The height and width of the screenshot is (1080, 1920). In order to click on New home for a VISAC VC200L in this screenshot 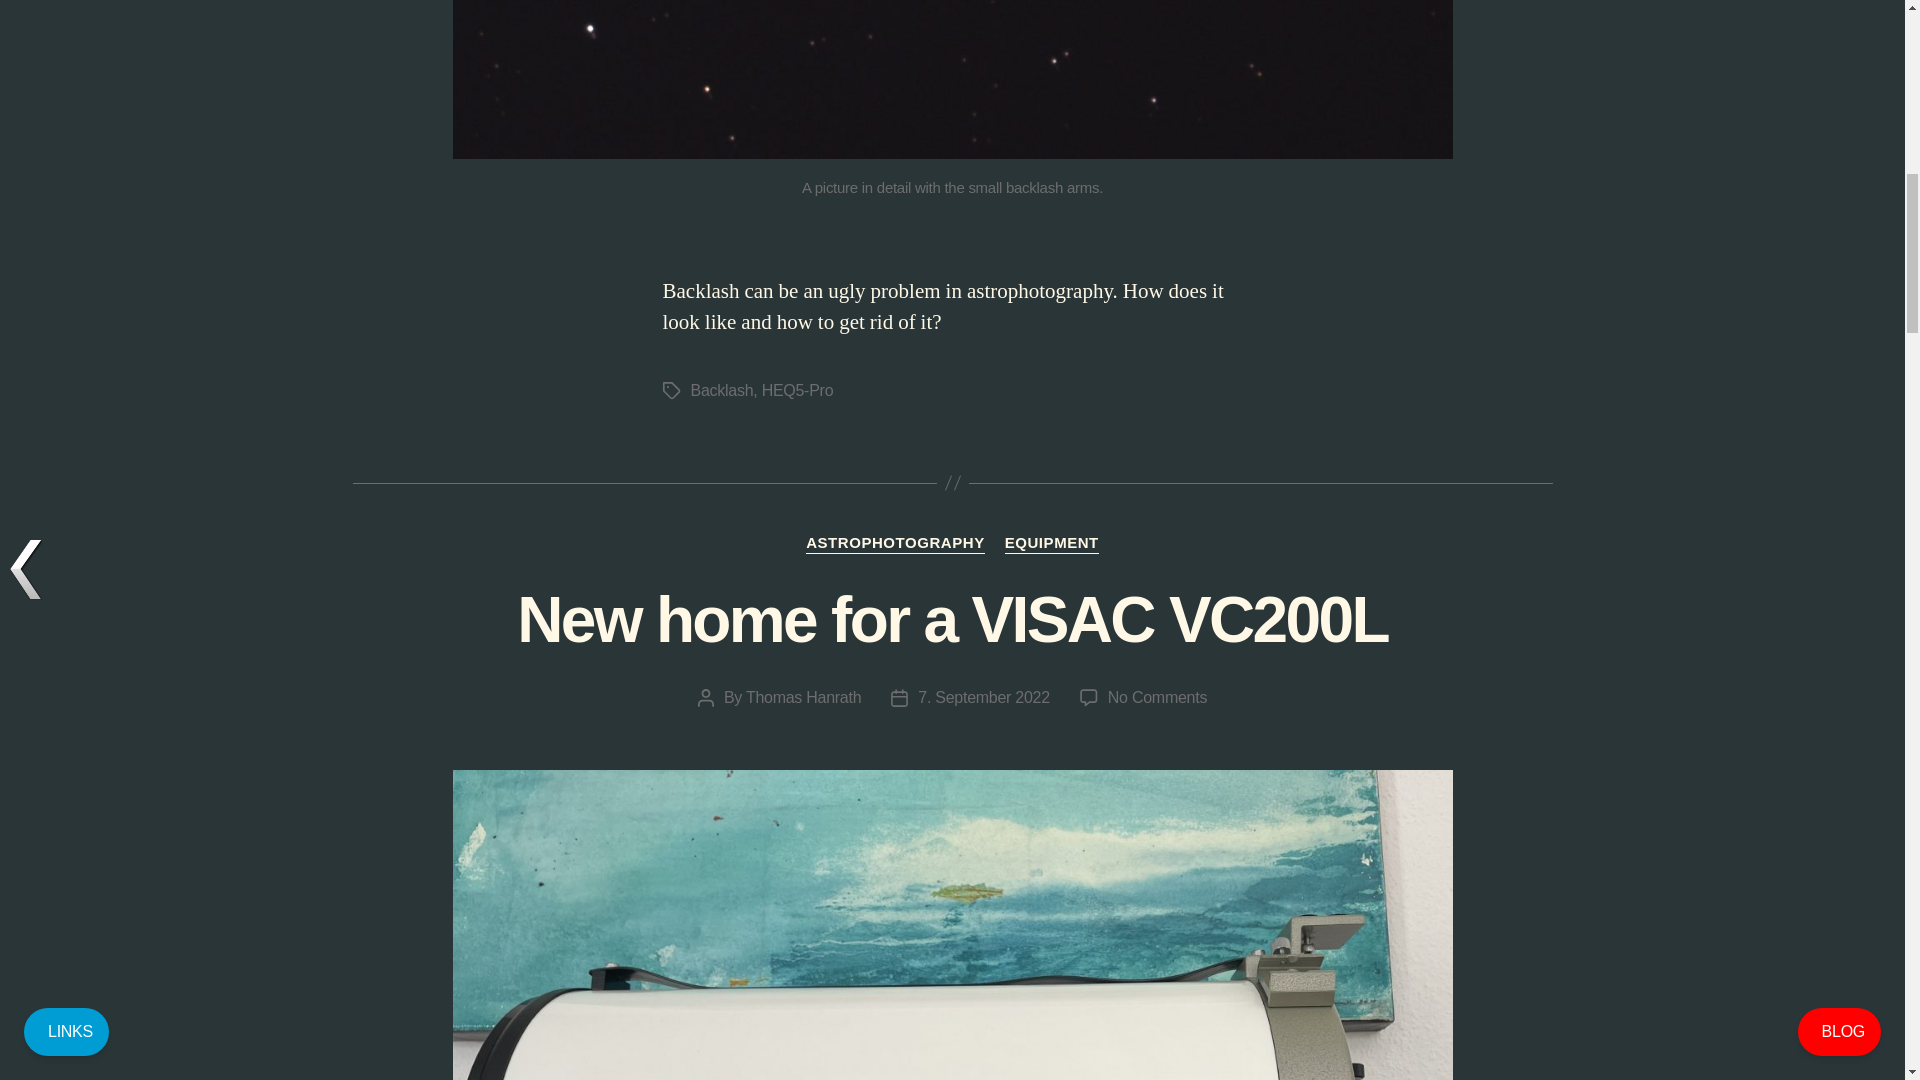, I will do `click(984, 698)`.